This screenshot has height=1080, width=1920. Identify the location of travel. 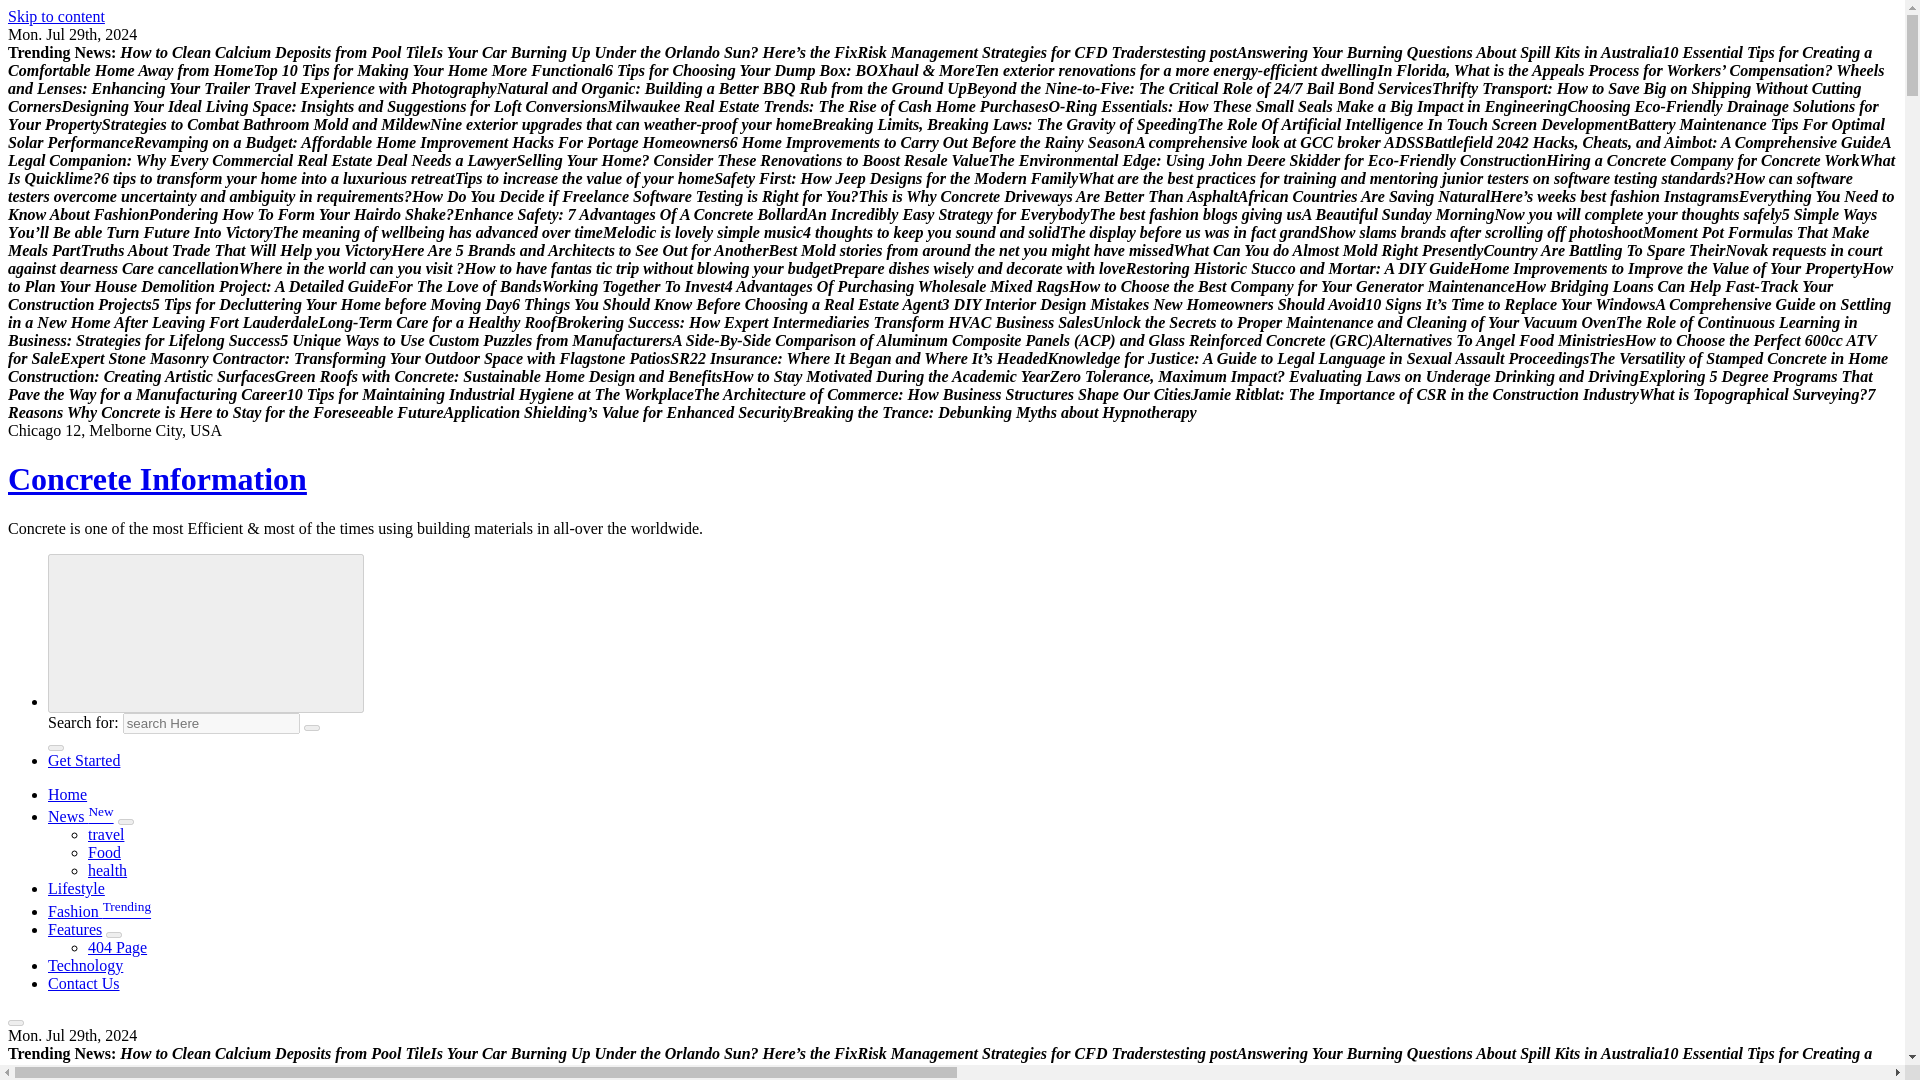
(106, 834).